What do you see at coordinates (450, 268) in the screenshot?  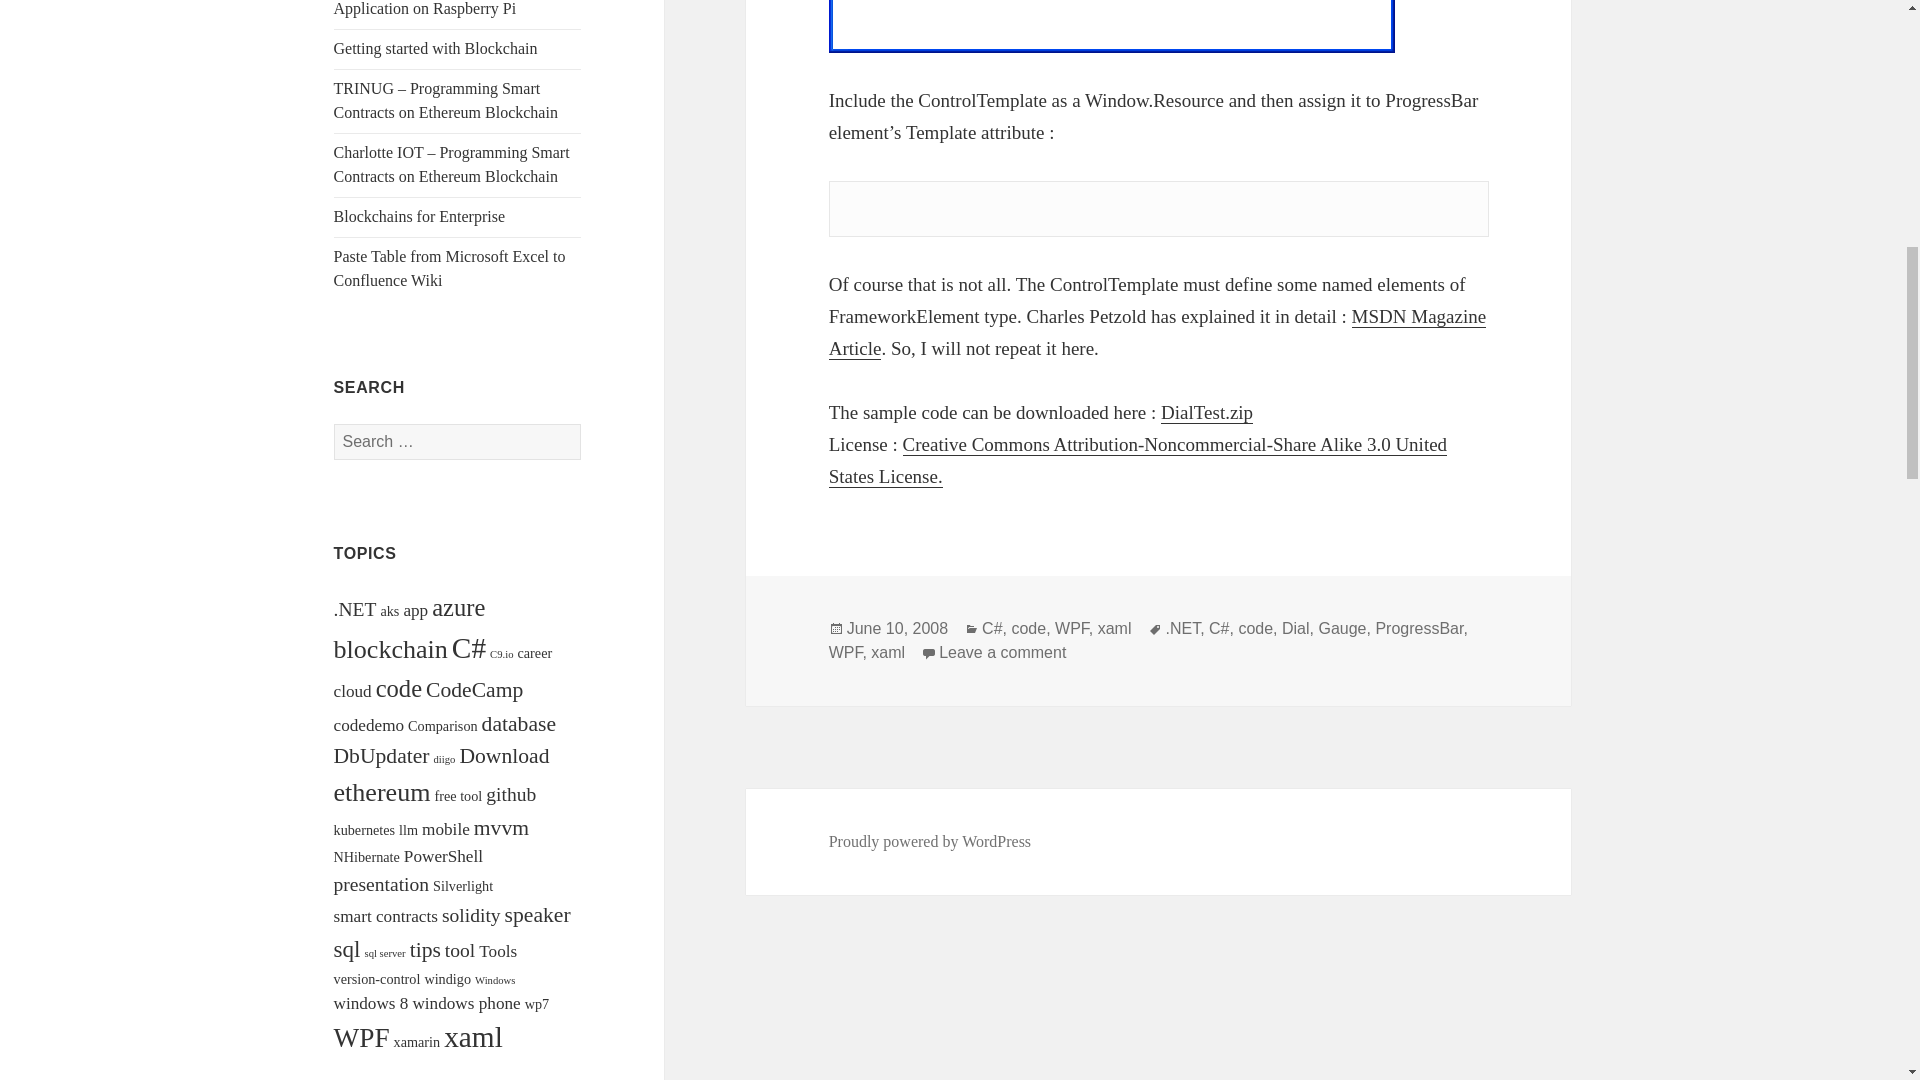 I see `Paste Table from Microsoft Excel to Confluence Wiki` at bounding box center [450, 268].